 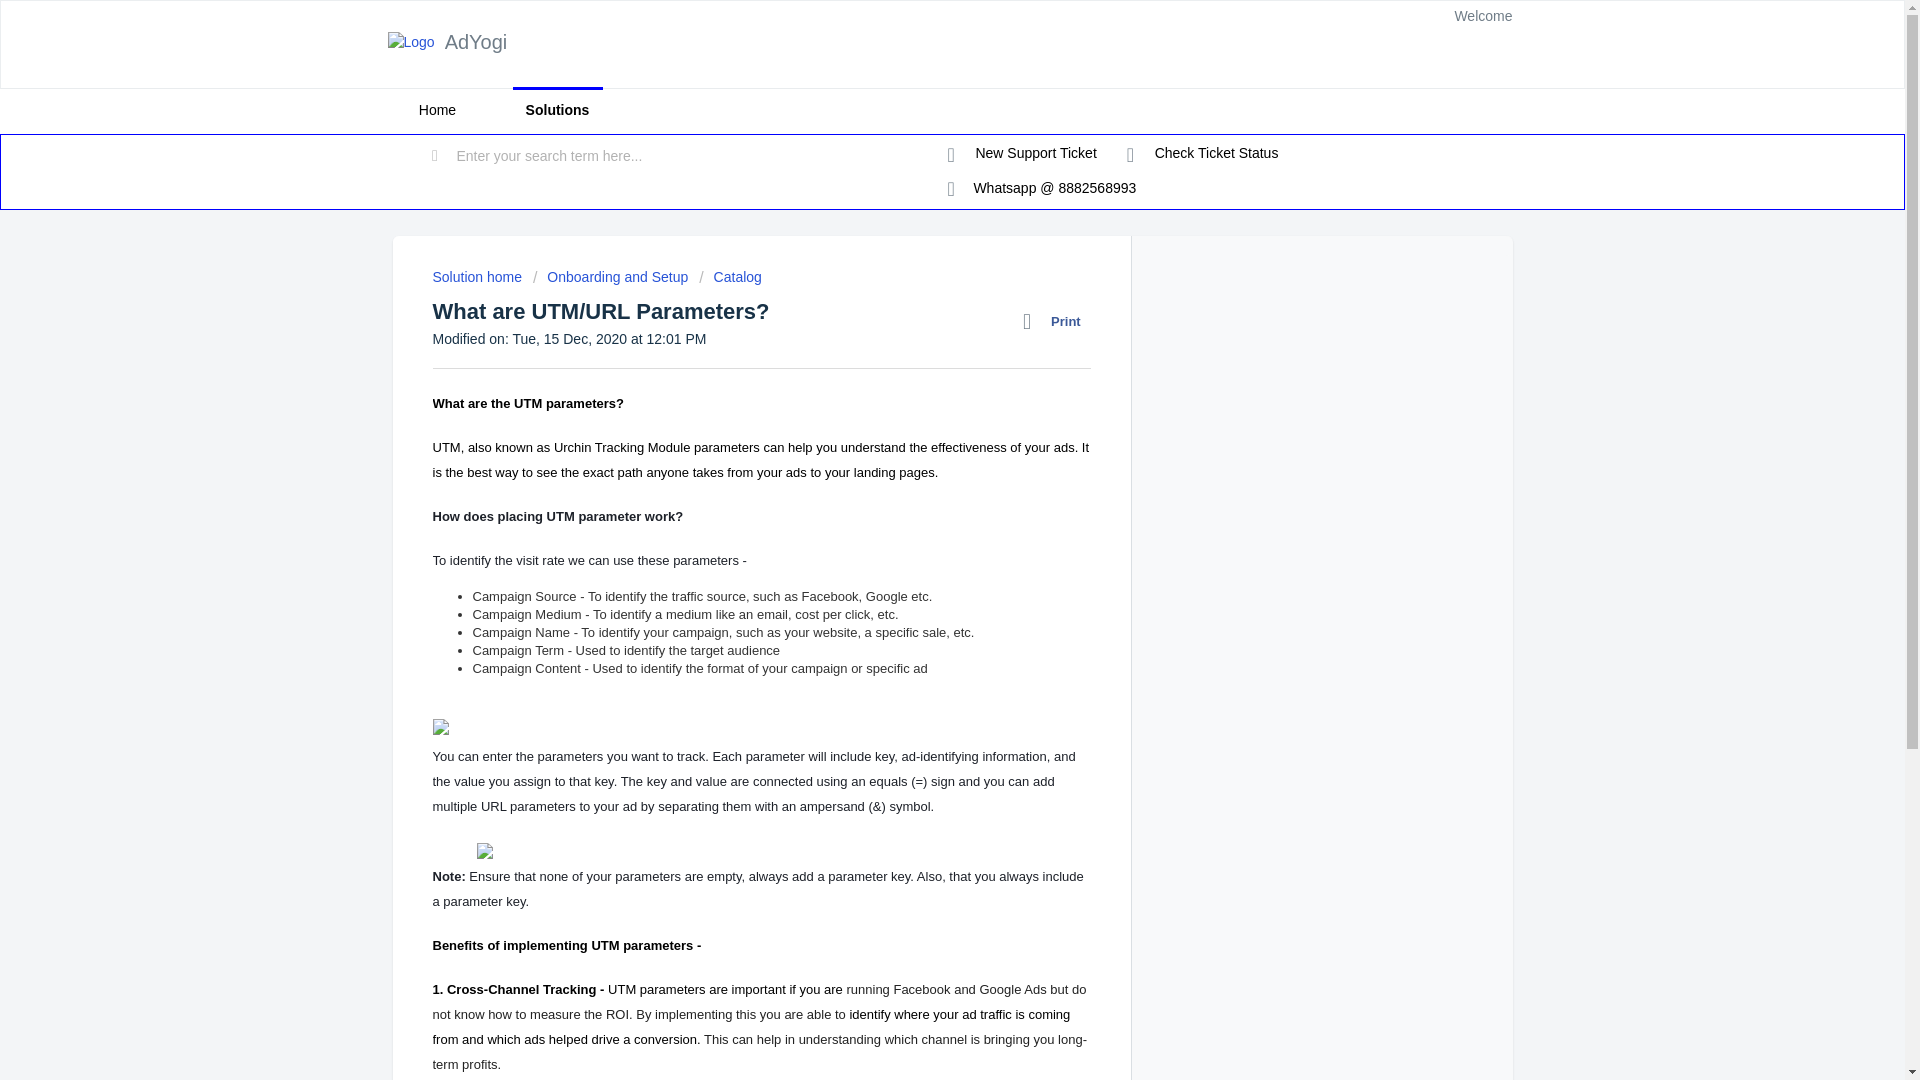 What do you see at coordinates (610, 276) in the screenshot?
I see `Onboarding and Setup` at bounding box center [610, 276].